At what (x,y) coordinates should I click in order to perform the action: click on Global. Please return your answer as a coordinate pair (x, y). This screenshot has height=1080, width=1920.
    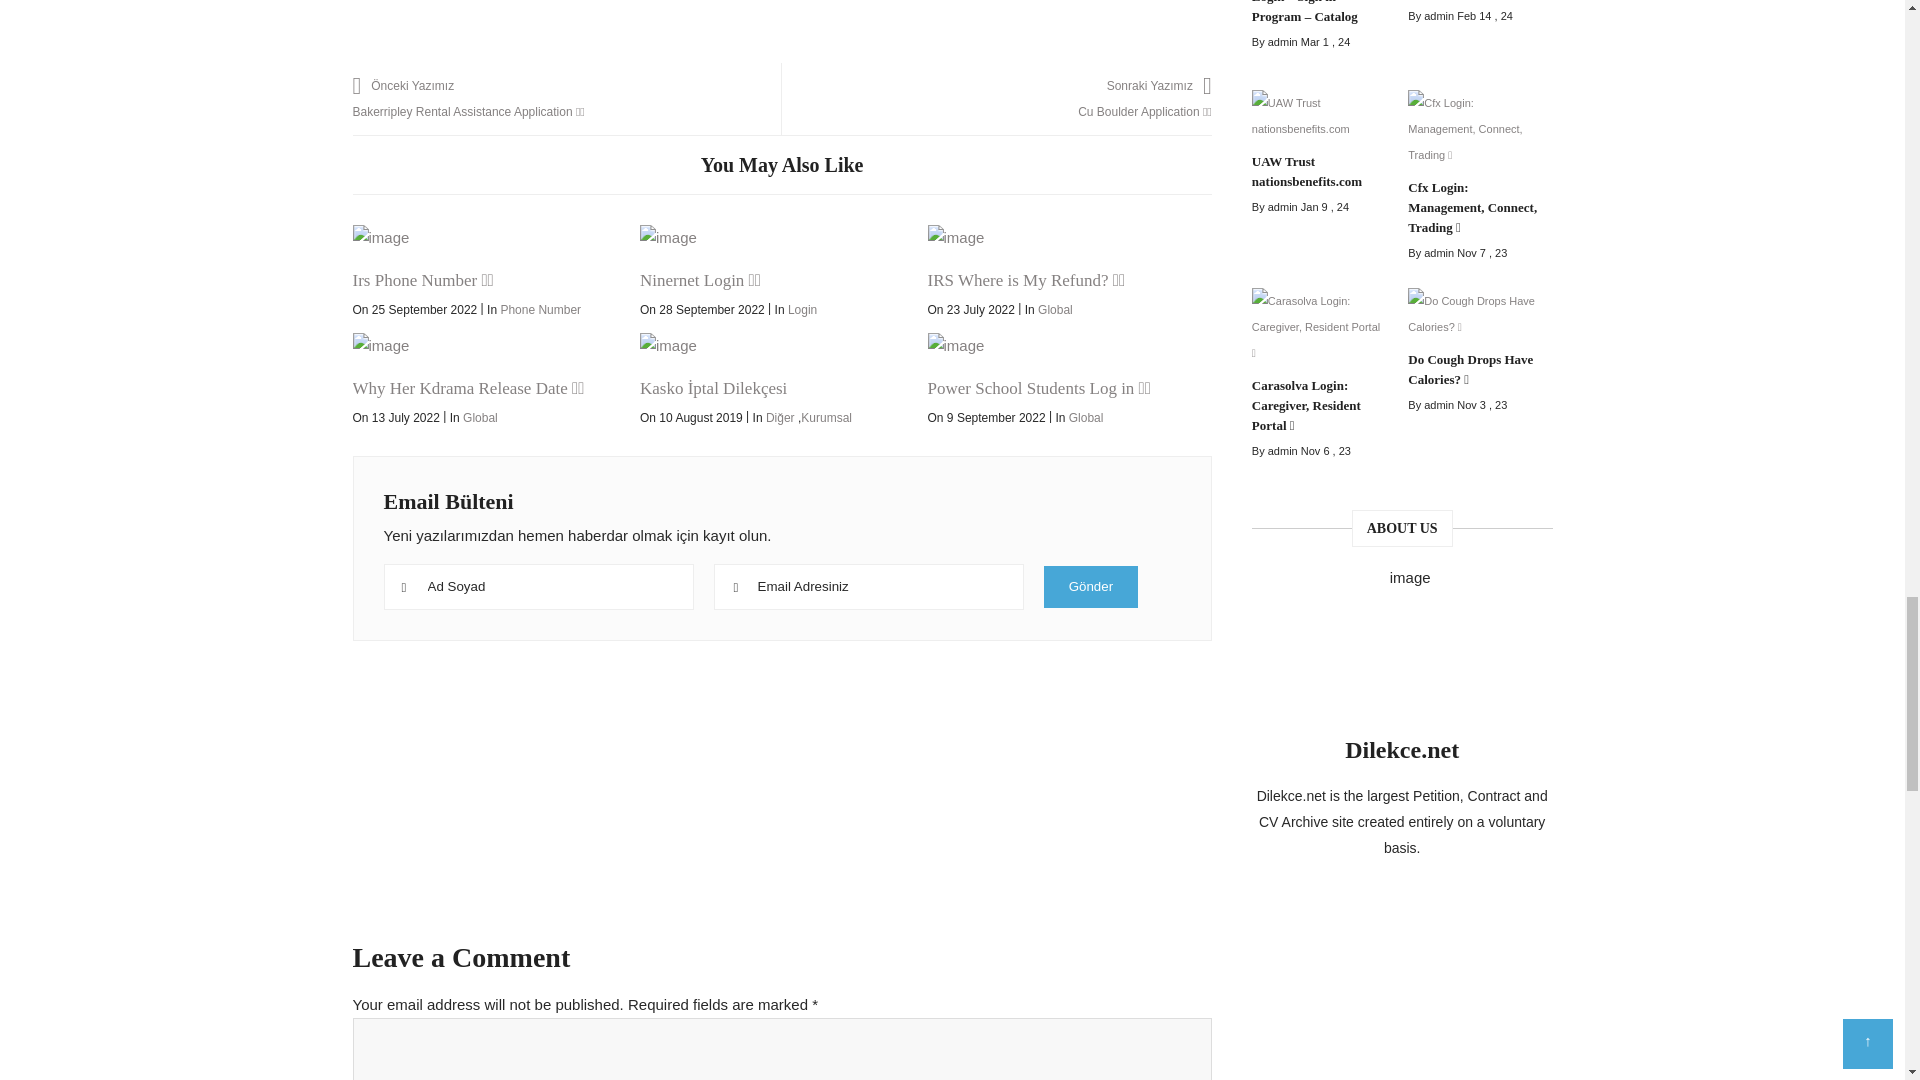
    Looking at the image, I should click on (480, 418).